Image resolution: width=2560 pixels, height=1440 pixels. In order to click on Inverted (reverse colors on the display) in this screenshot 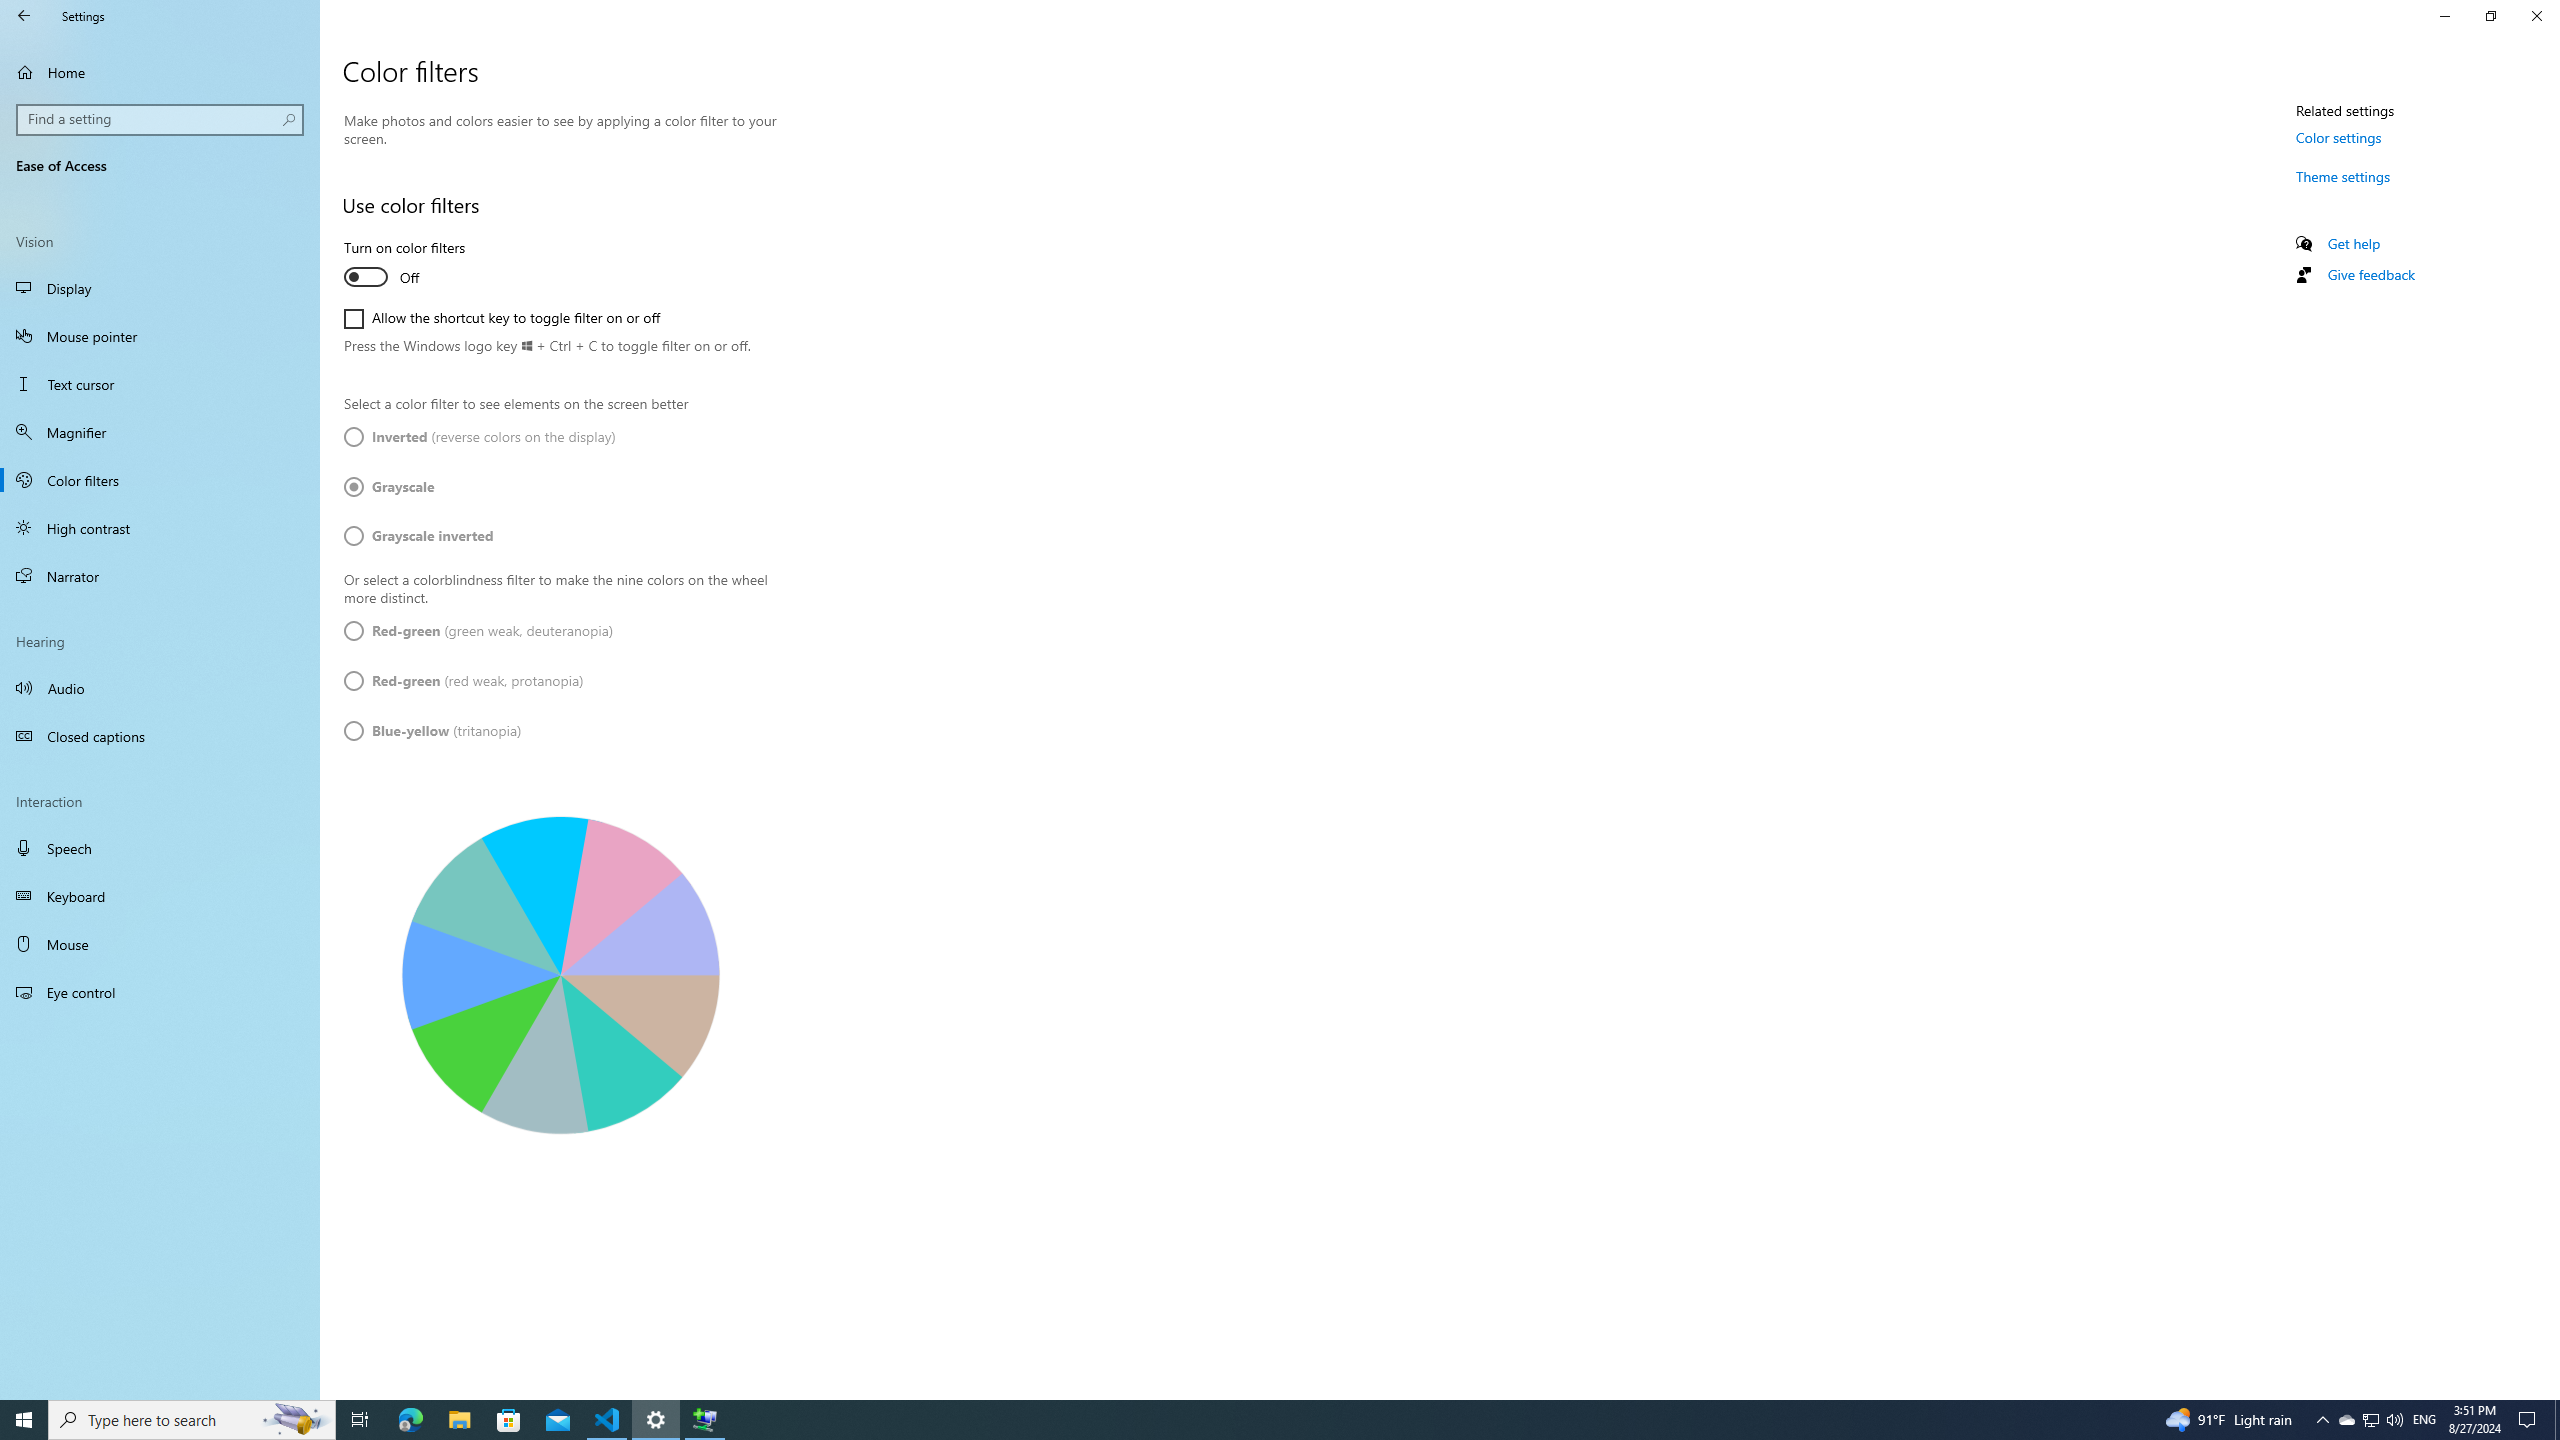, I will do `click(480, 436)`.